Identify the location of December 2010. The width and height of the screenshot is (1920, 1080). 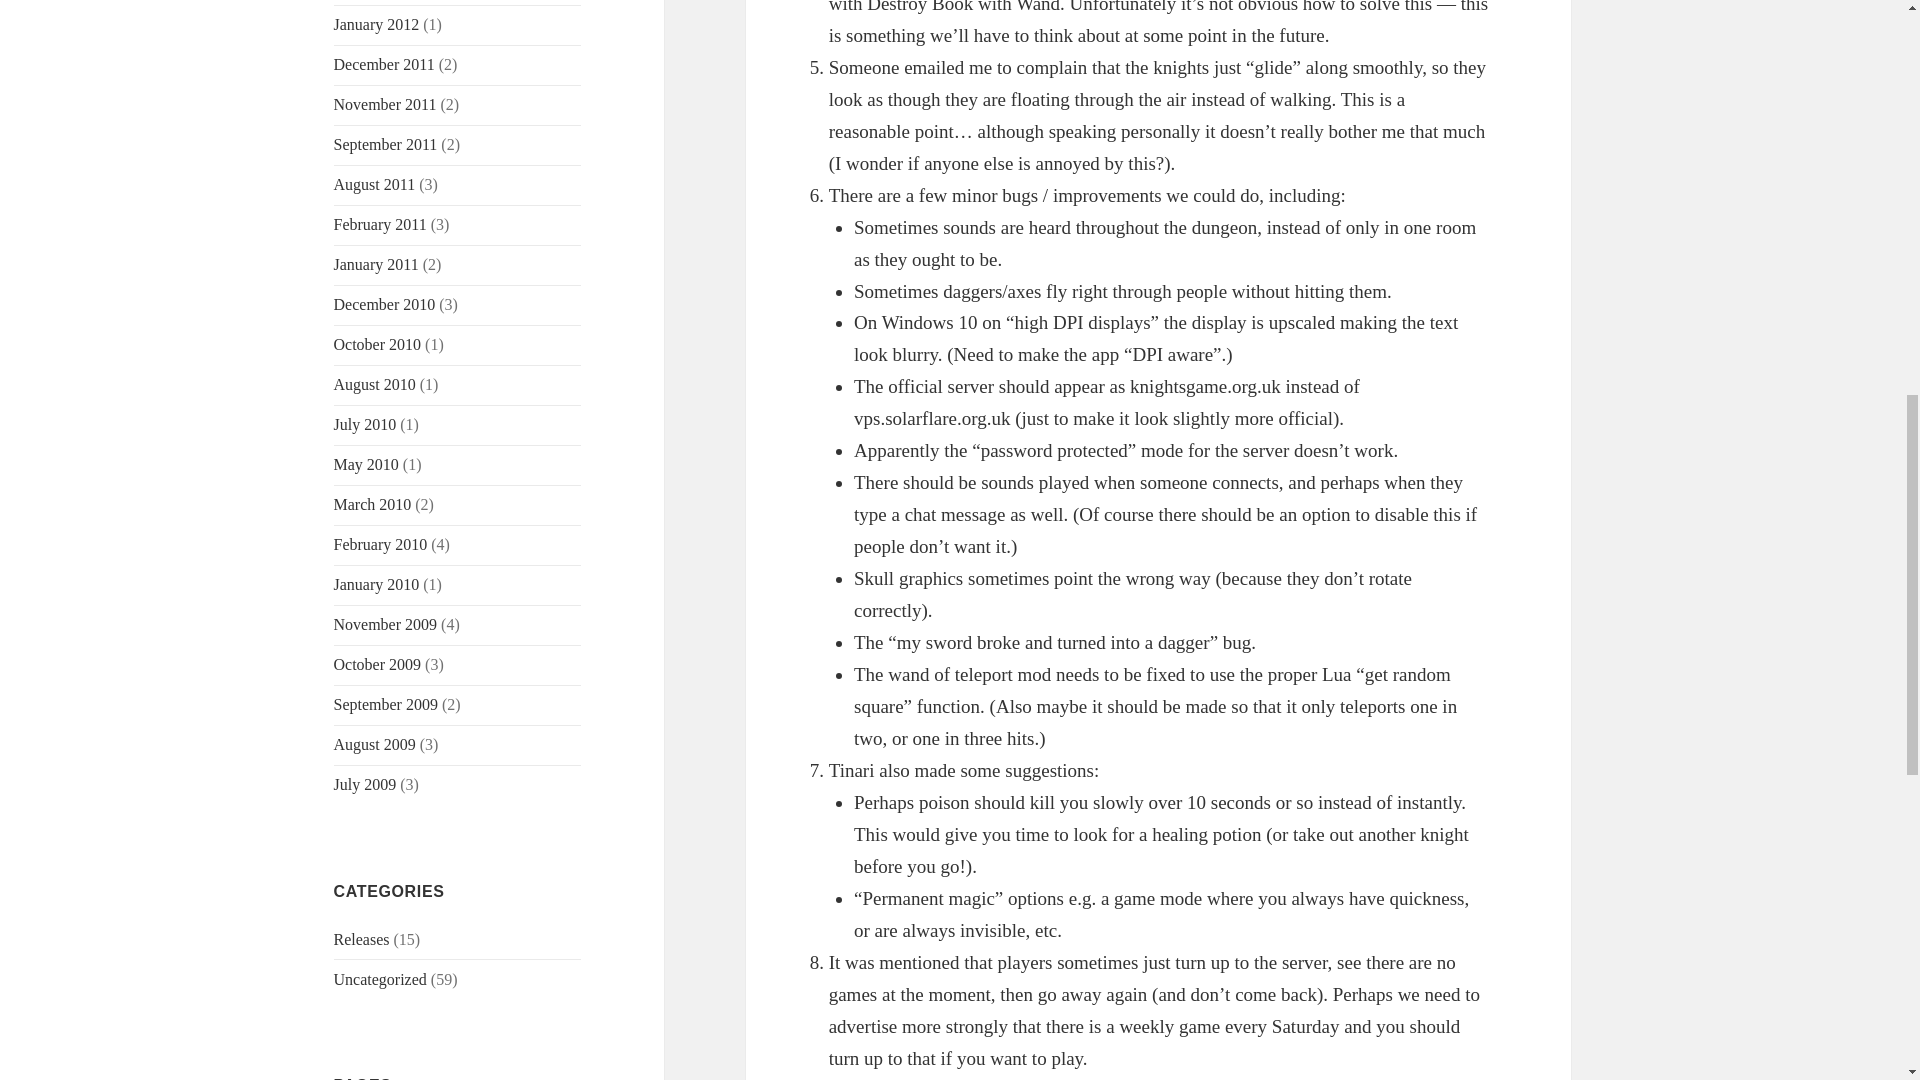
(384, 304).